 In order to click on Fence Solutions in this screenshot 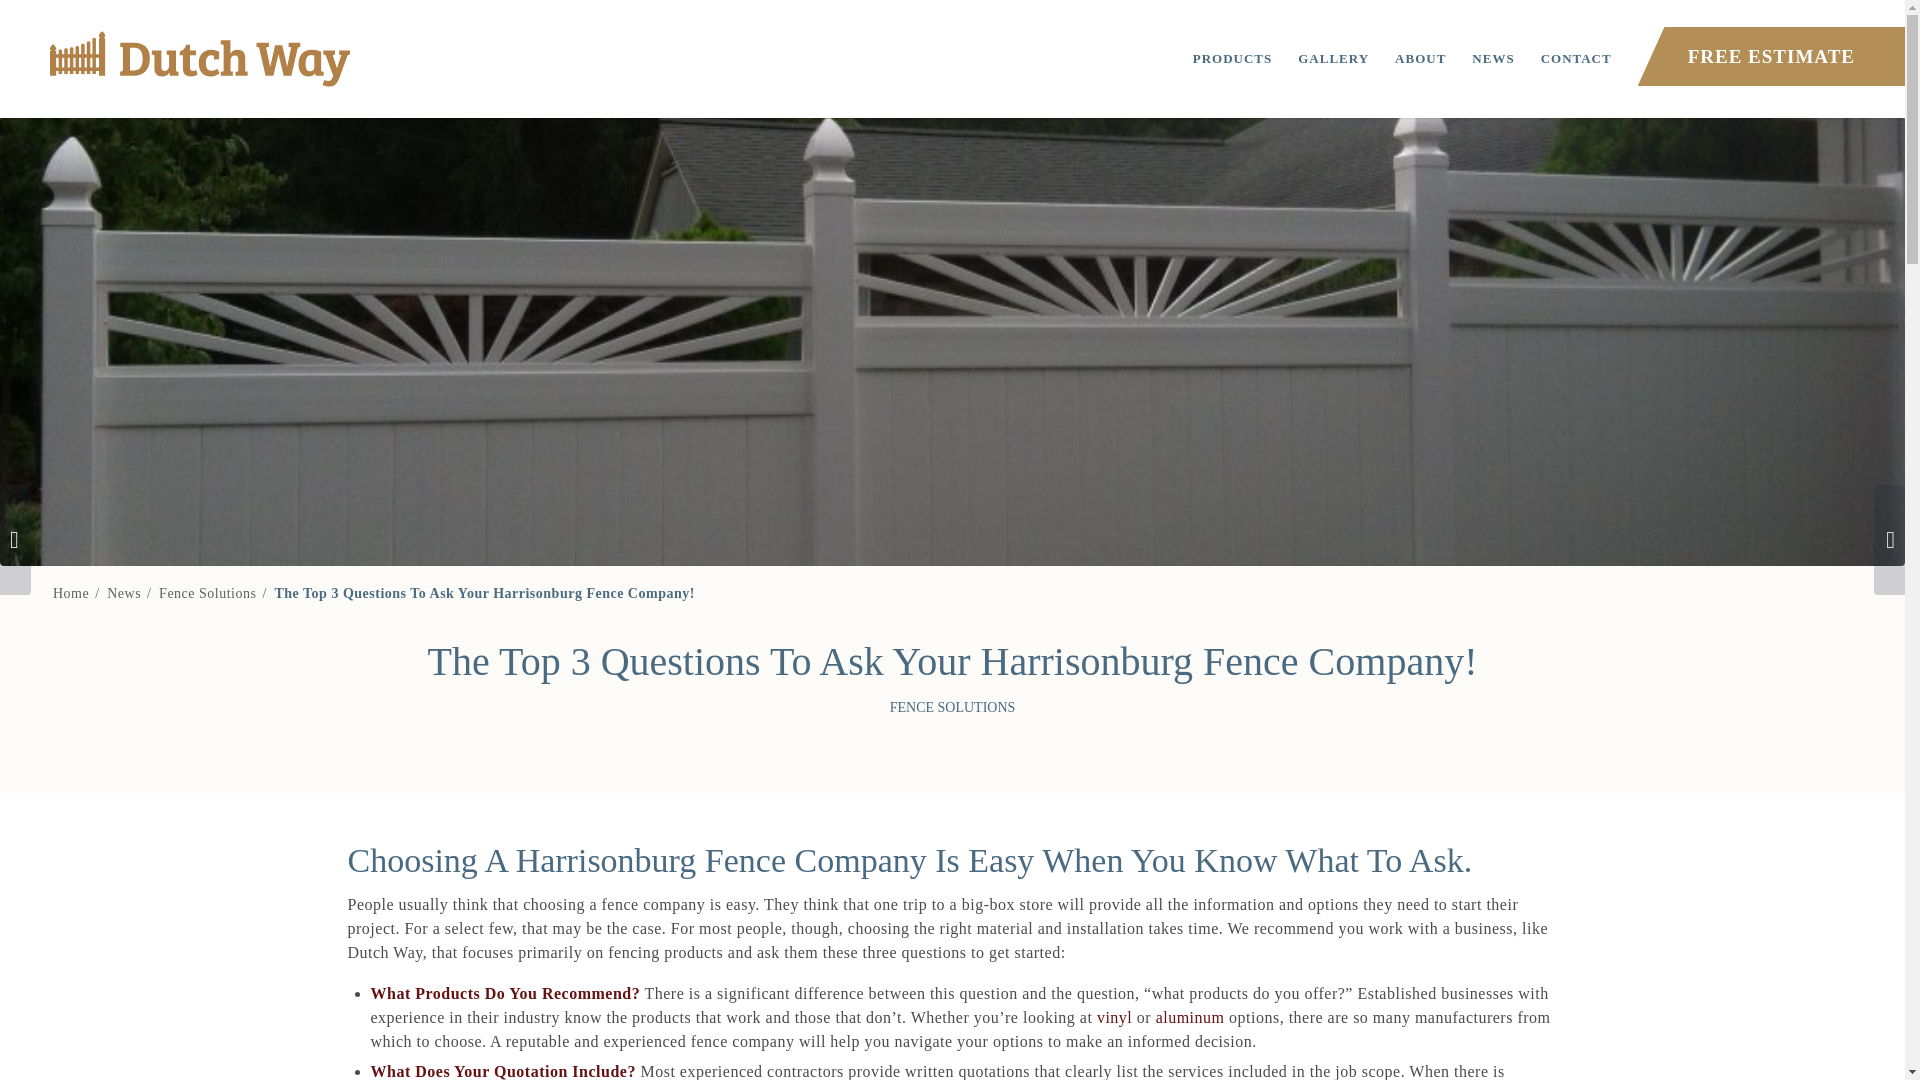, I will do `click(207, 593)`.